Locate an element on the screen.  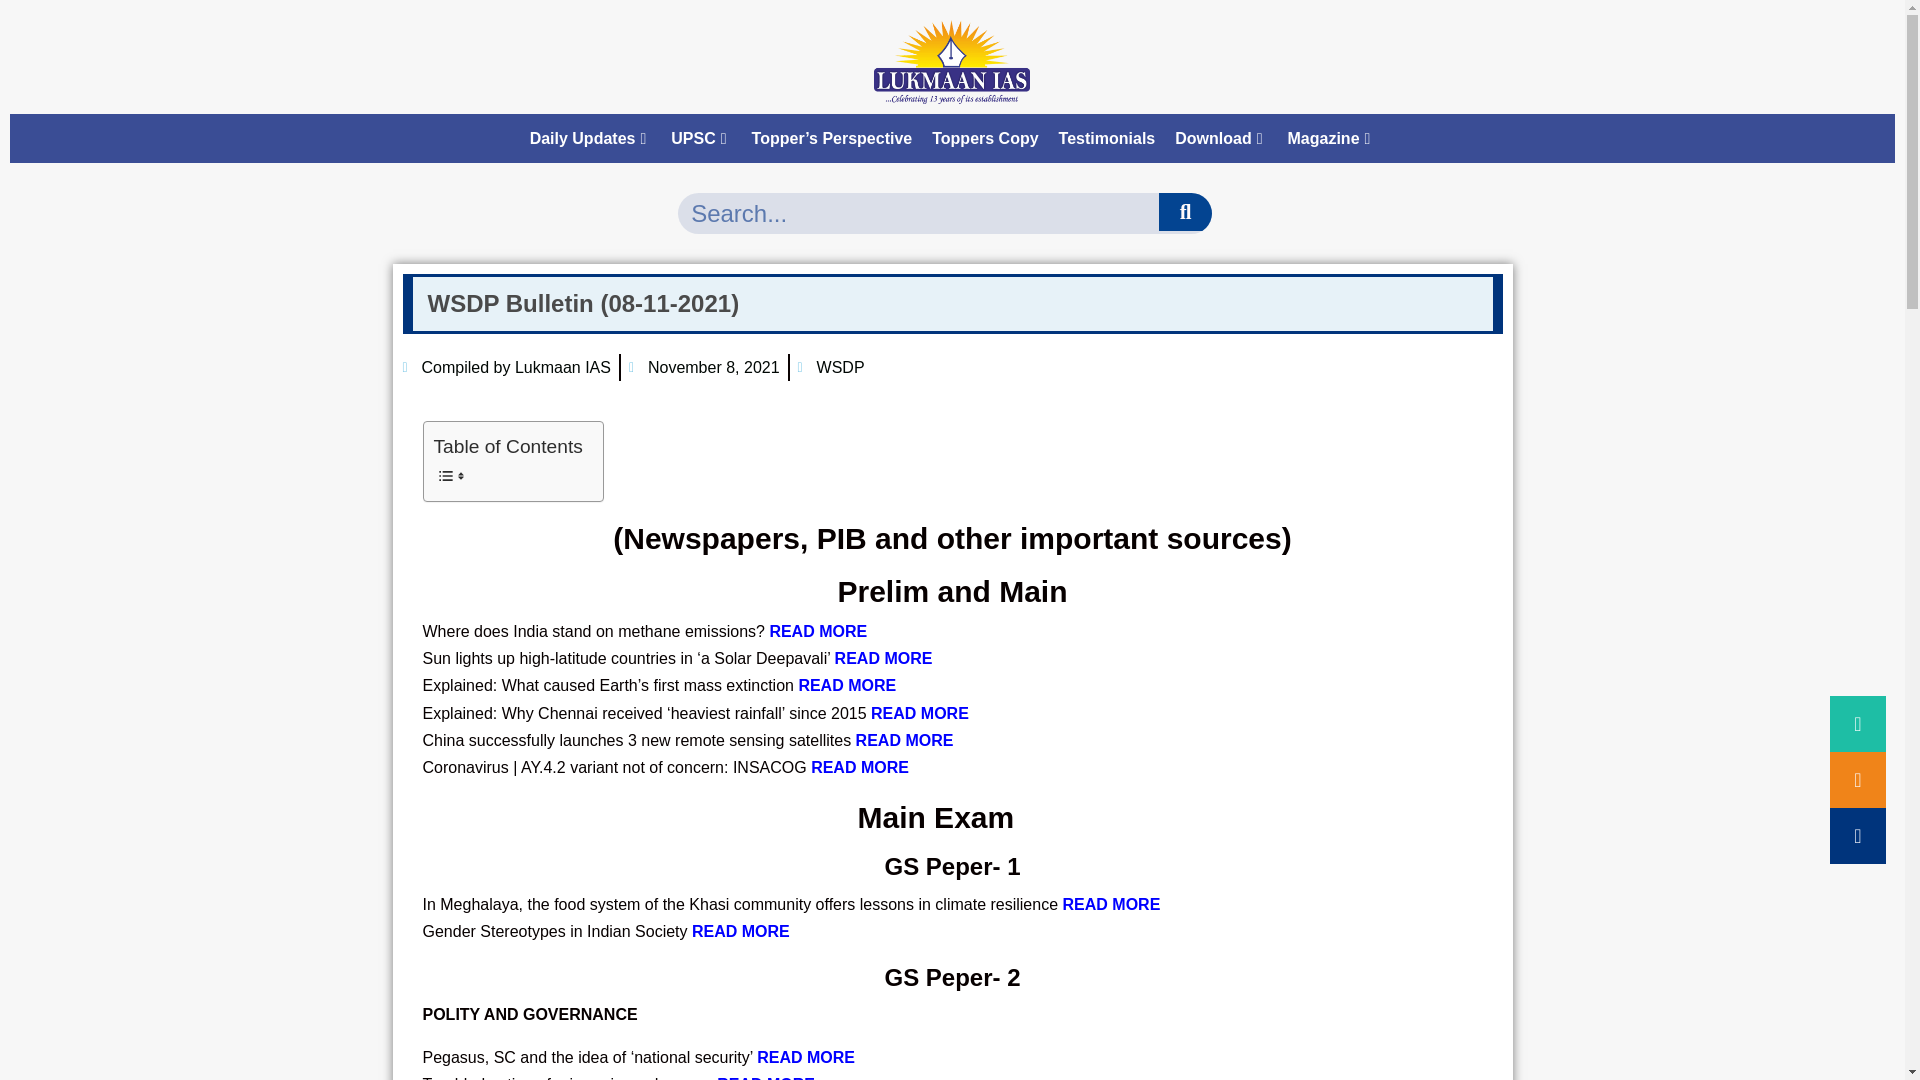
Magazine is located at coordinates (1332, 138).